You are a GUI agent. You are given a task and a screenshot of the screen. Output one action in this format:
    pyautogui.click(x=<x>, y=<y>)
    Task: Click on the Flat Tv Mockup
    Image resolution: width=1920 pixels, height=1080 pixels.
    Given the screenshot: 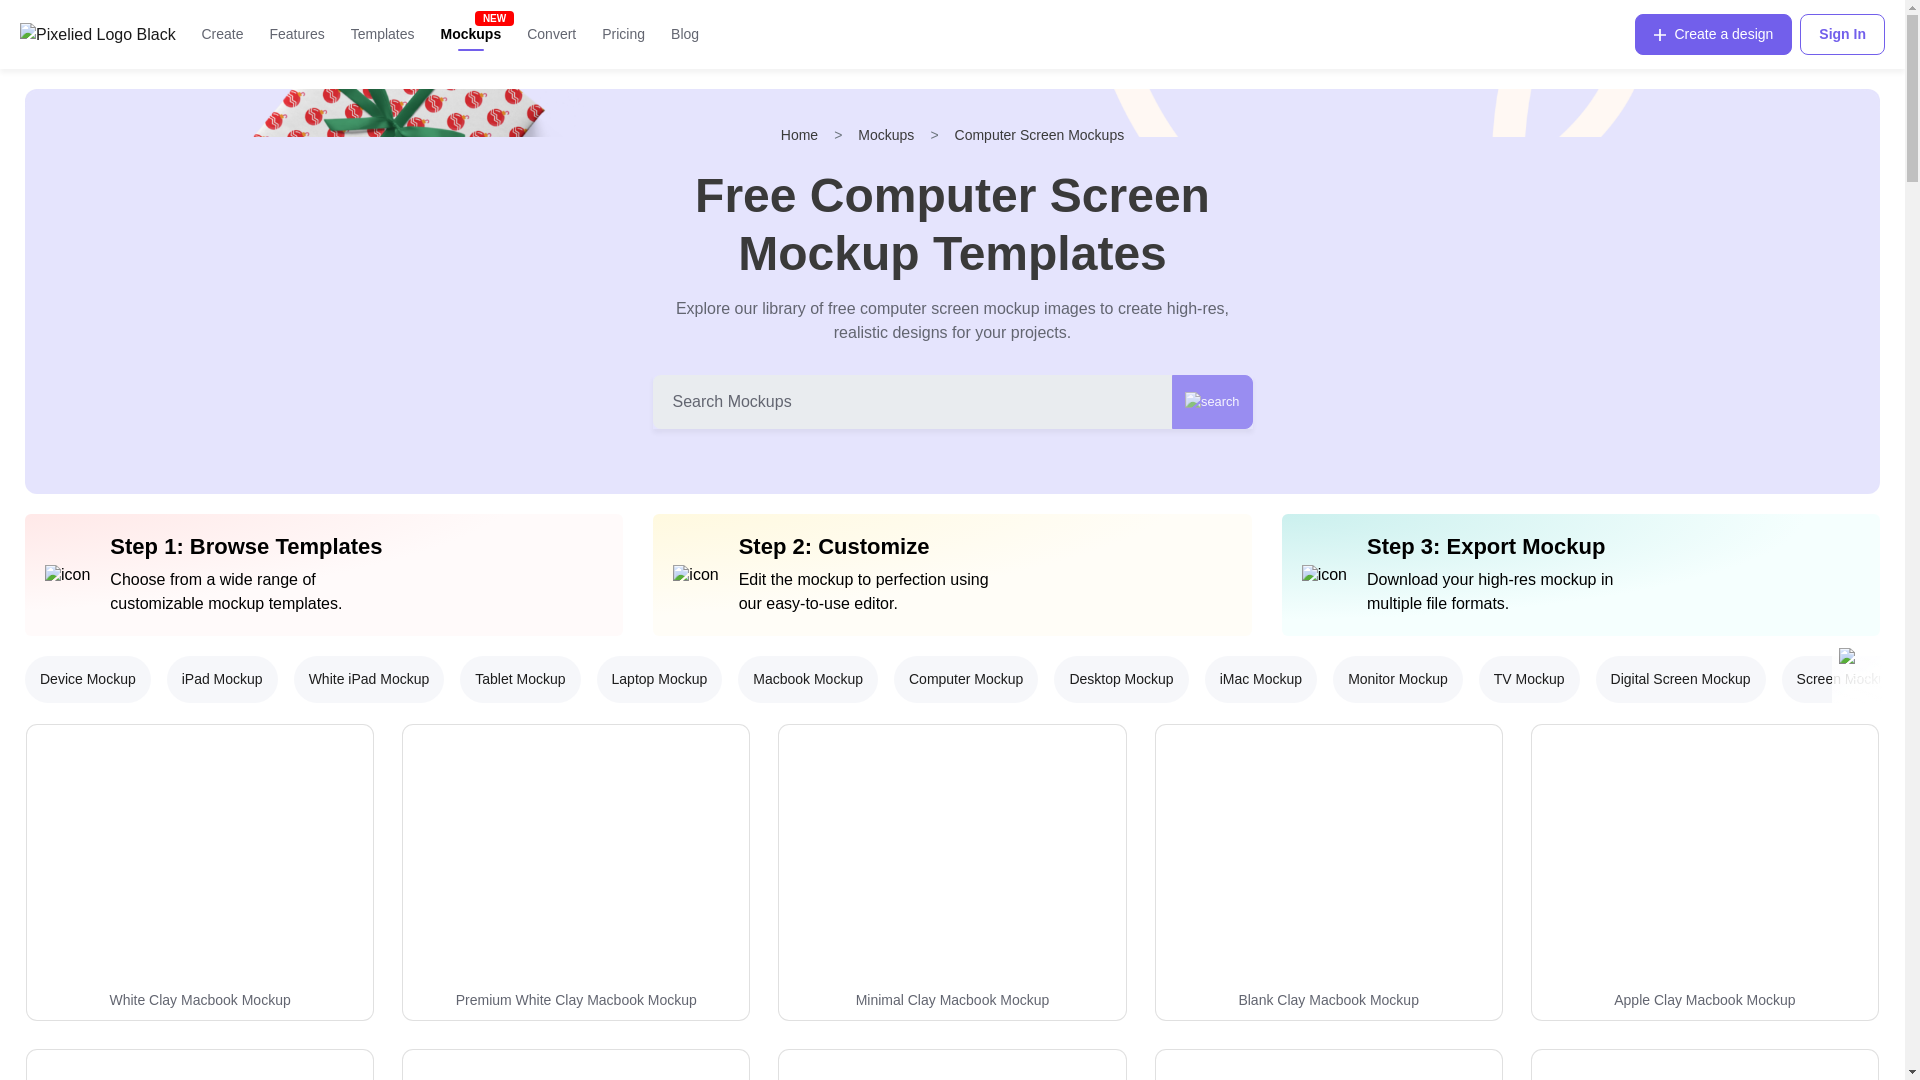 What is the action you would take?
    pyautogui.click(x=200, y=1064)
    